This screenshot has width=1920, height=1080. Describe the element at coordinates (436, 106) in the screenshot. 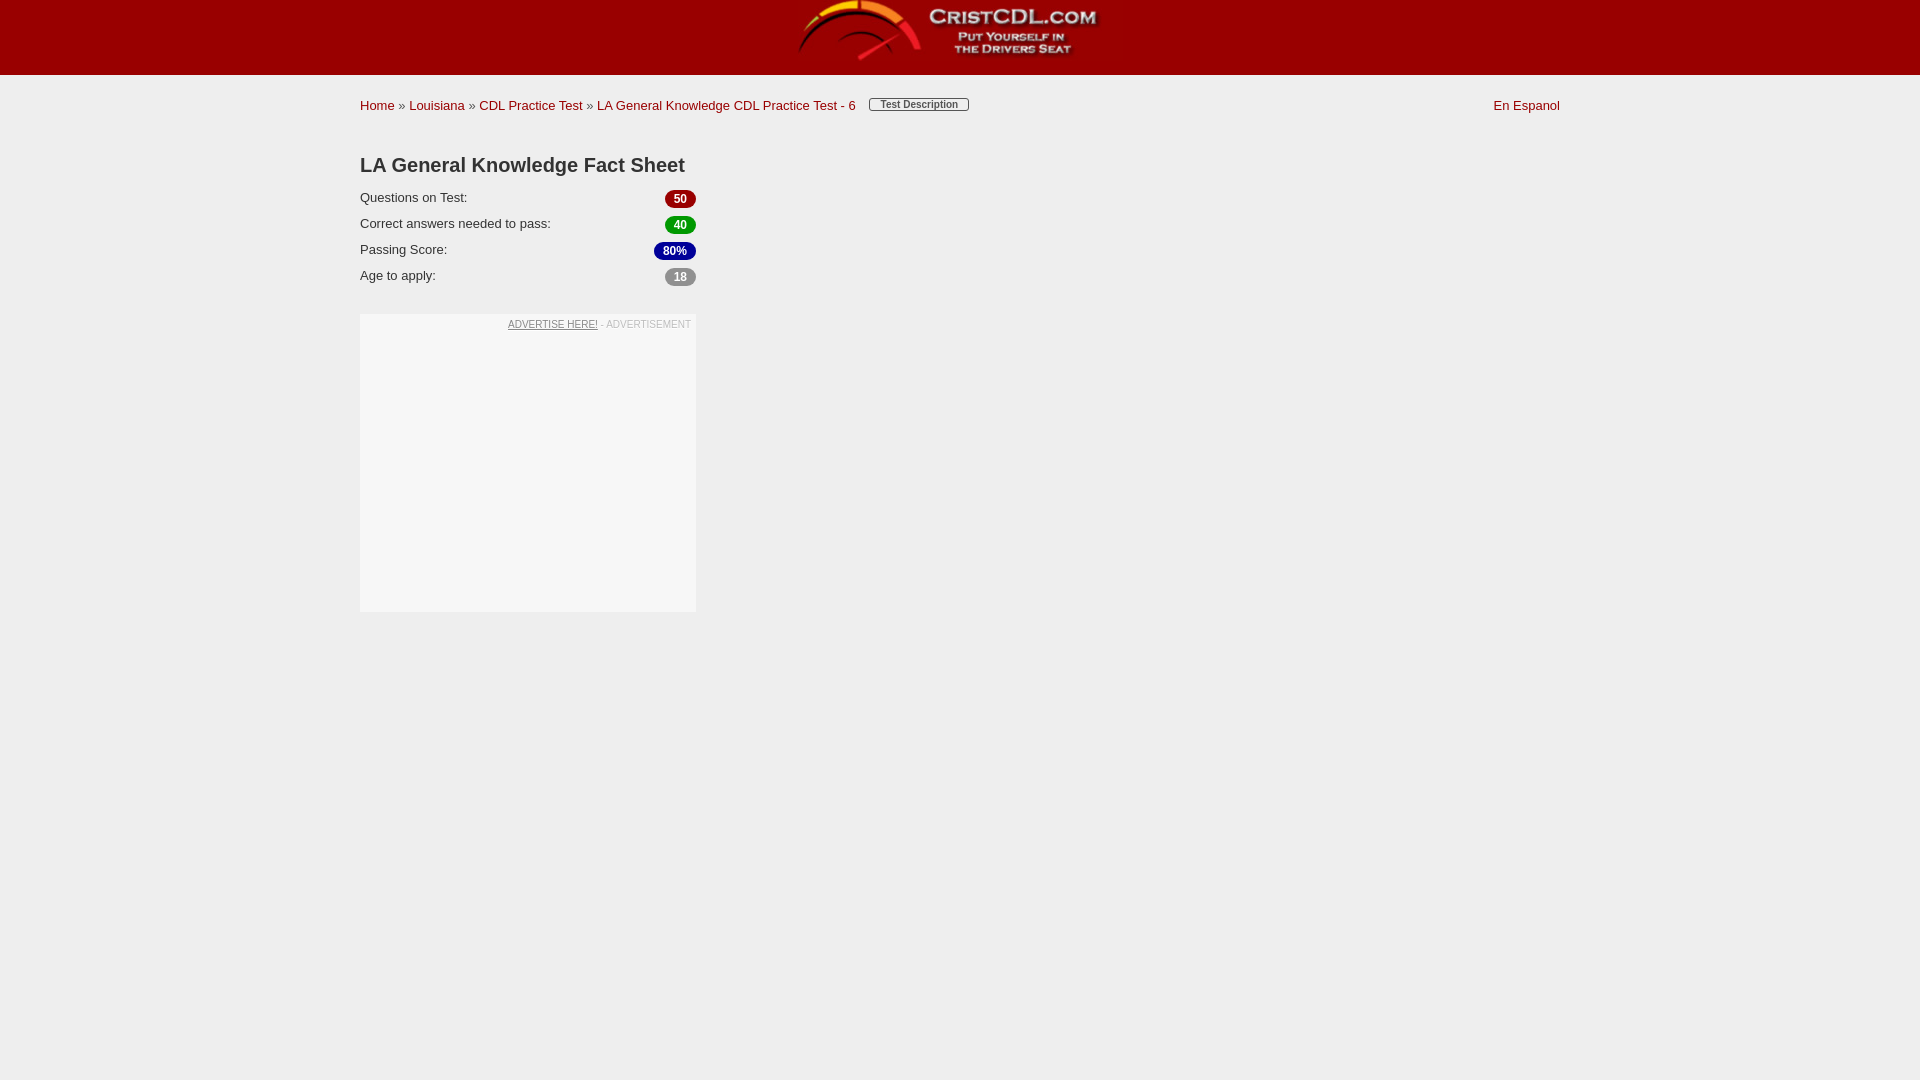

I see `Louisiana` at that location.